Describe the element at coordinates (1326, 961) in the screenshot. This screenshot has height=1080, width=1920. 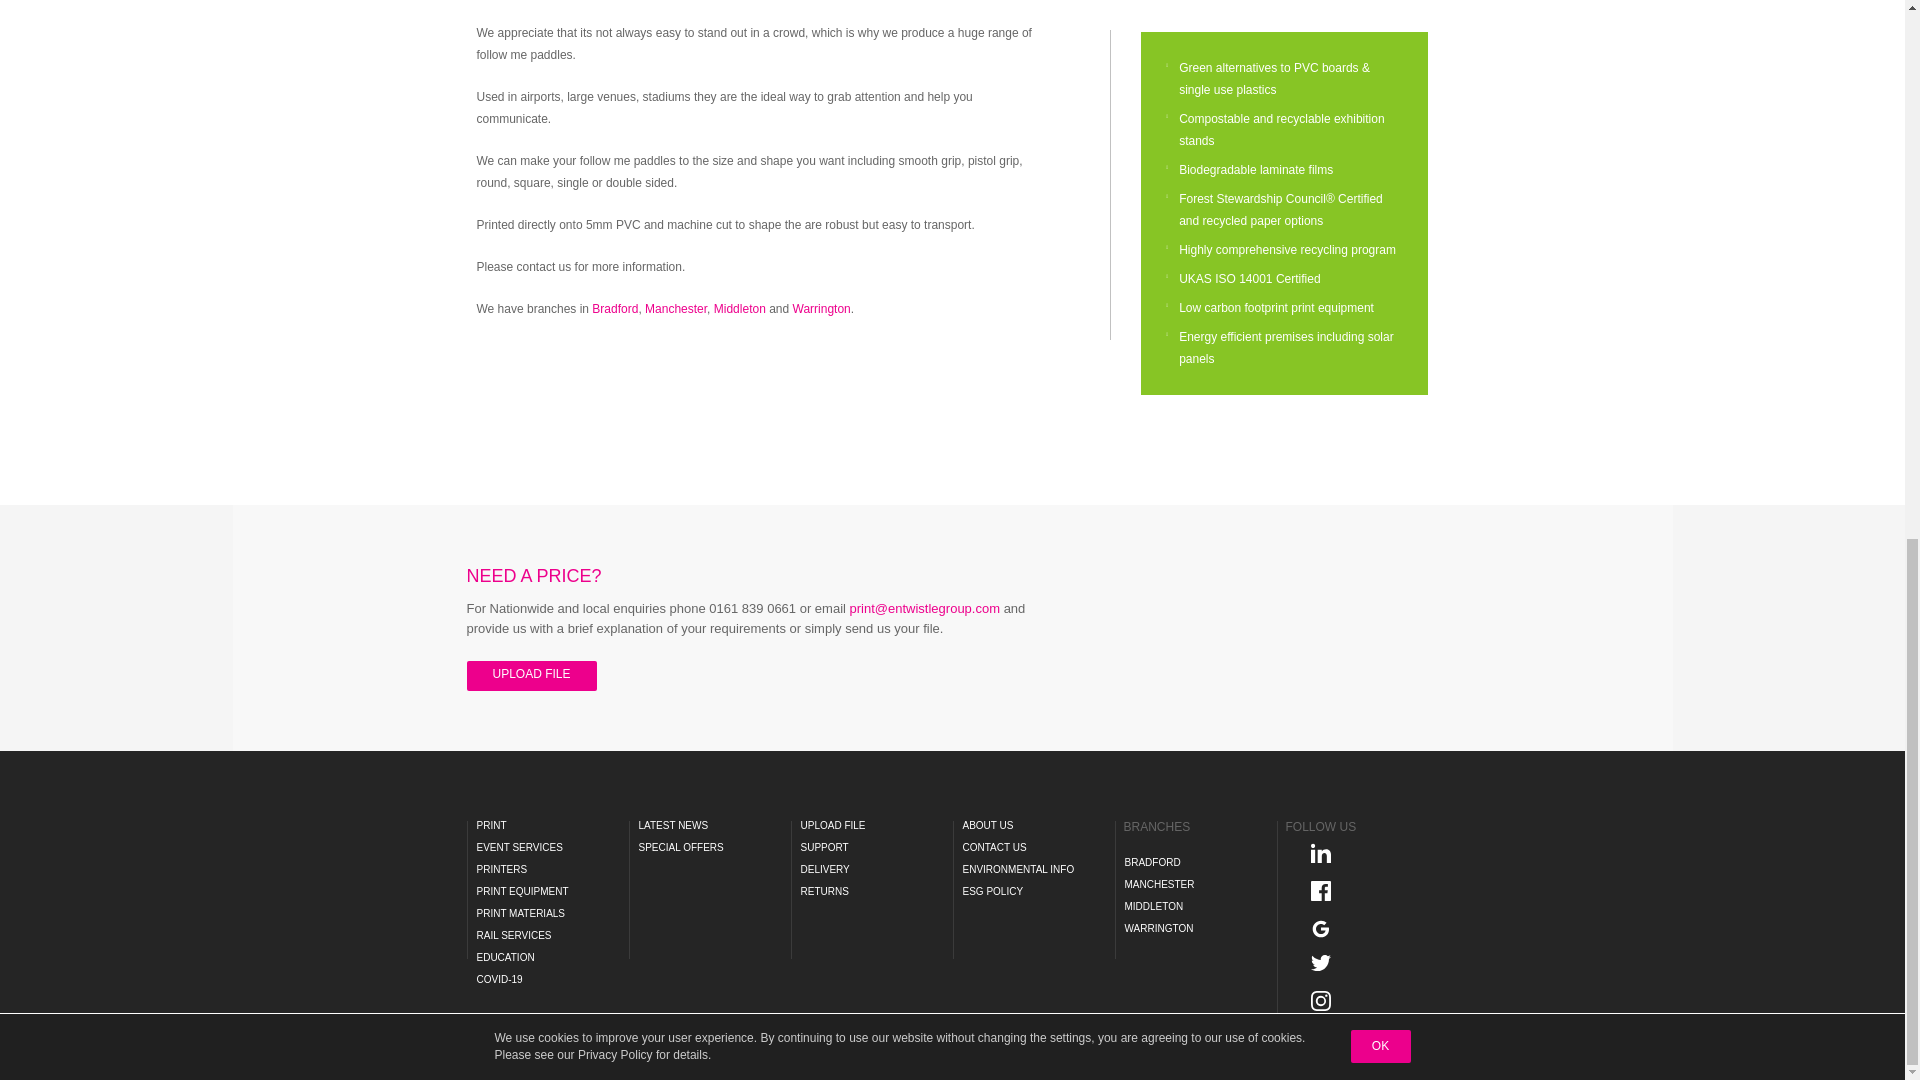
I see `Twitter` at that location.